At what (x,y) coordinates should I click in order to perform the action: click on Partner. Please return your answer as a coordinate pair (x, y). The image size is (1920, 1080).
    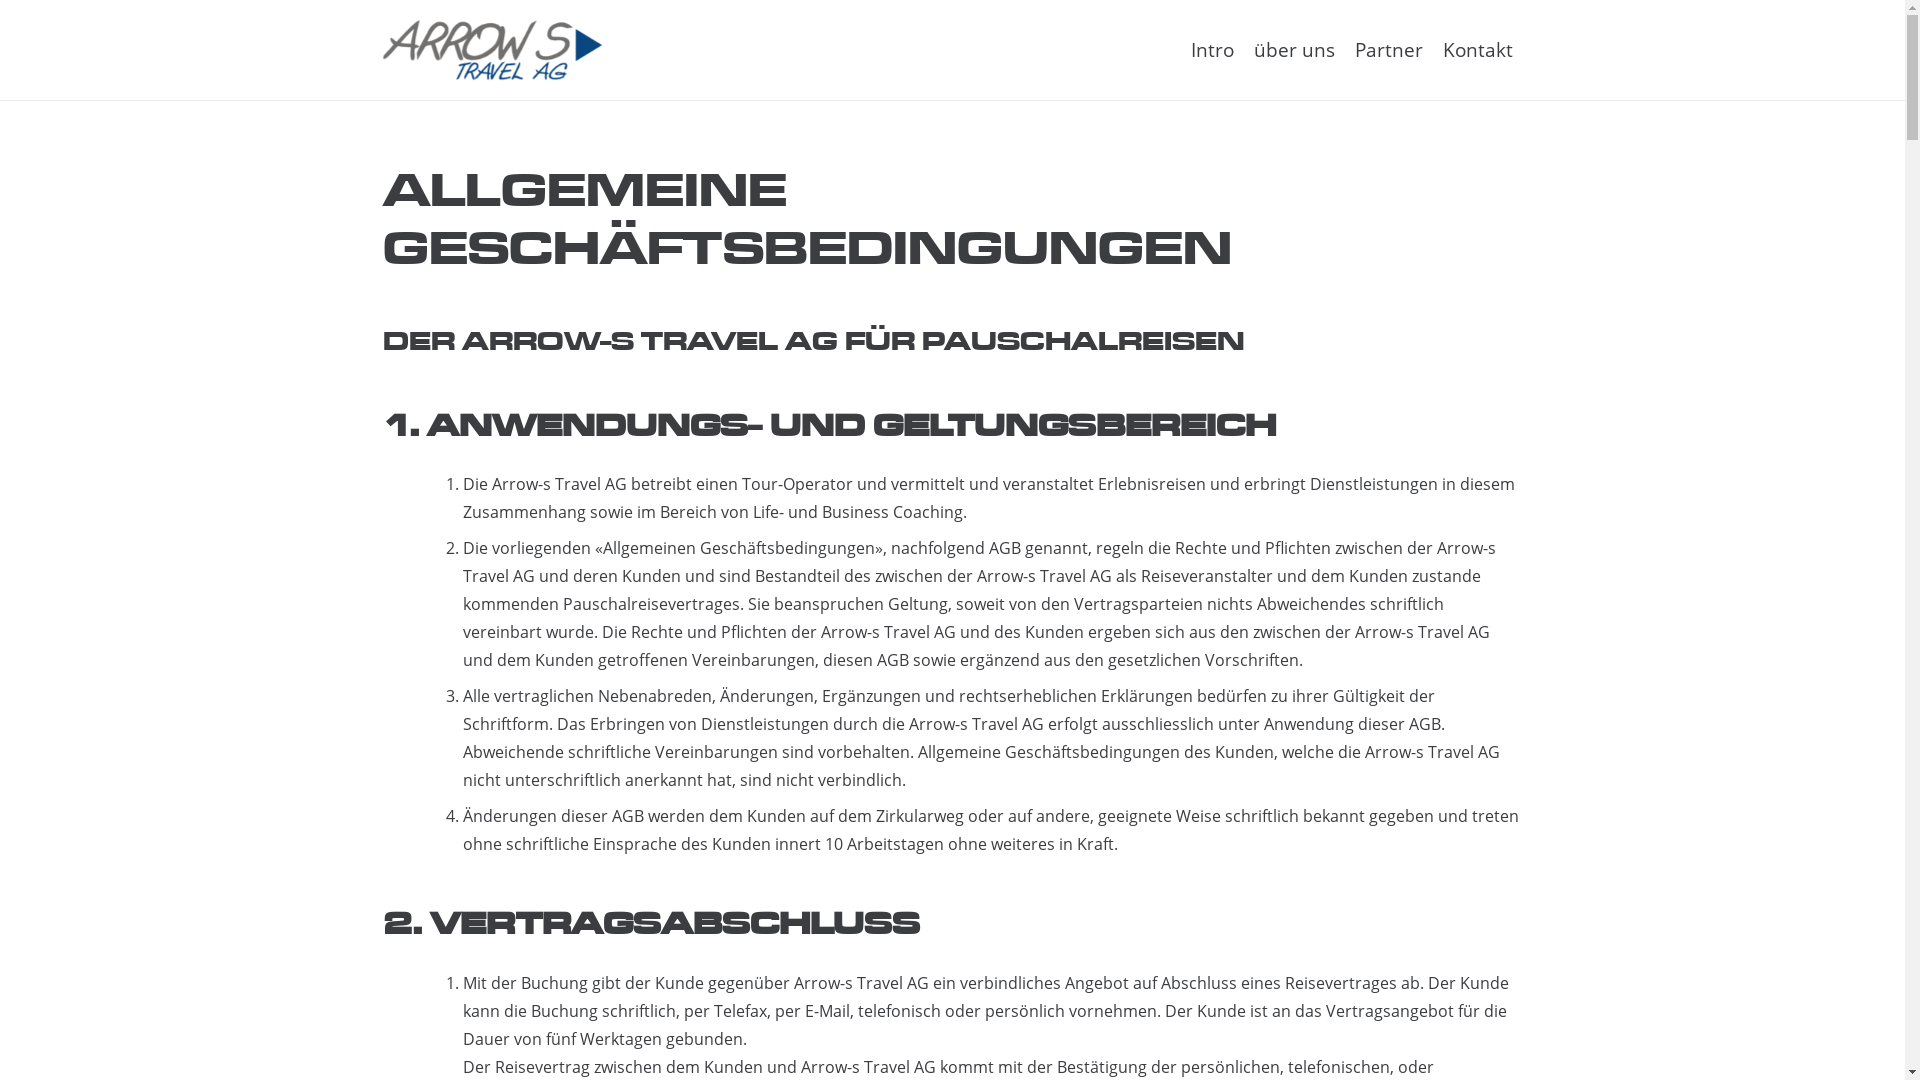
    Looking at the image, I should click on (1388, 50).